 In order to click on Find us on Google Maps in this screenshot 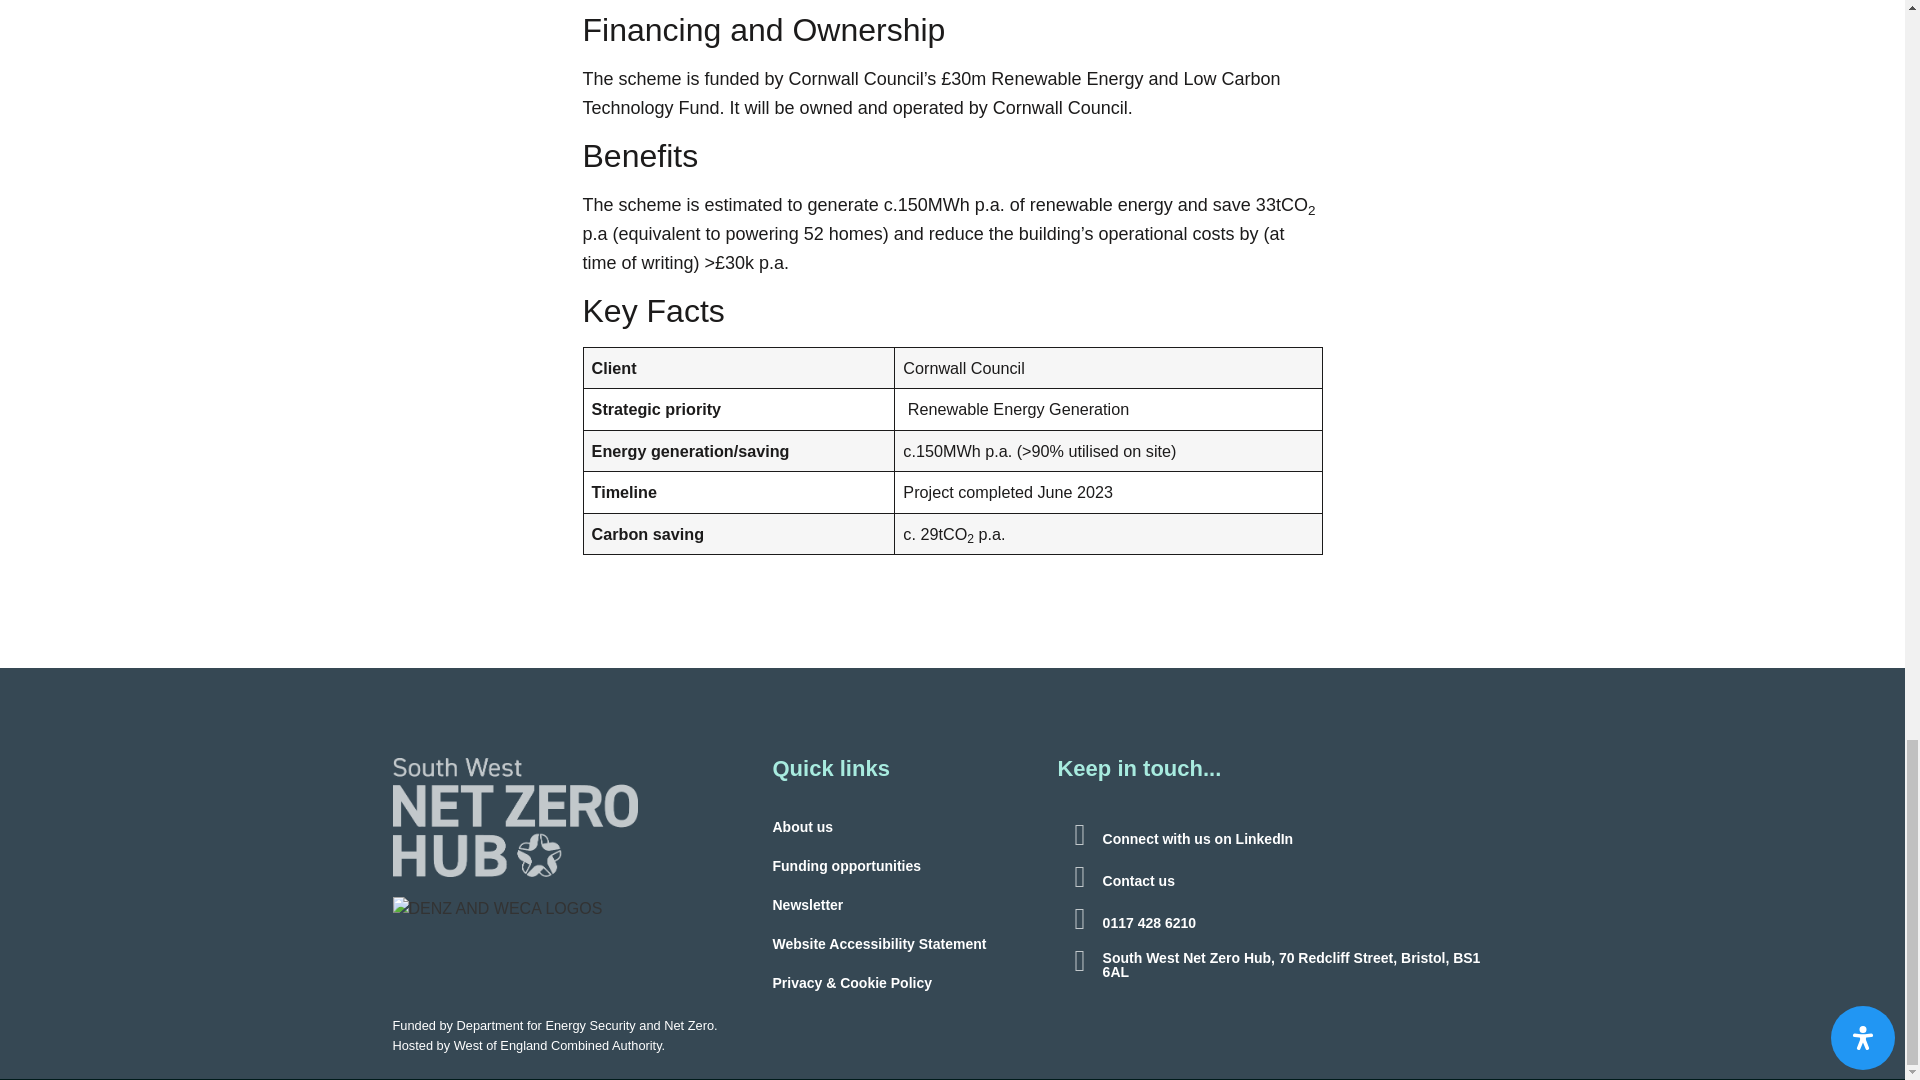, I will do `click(1080, 961)`.